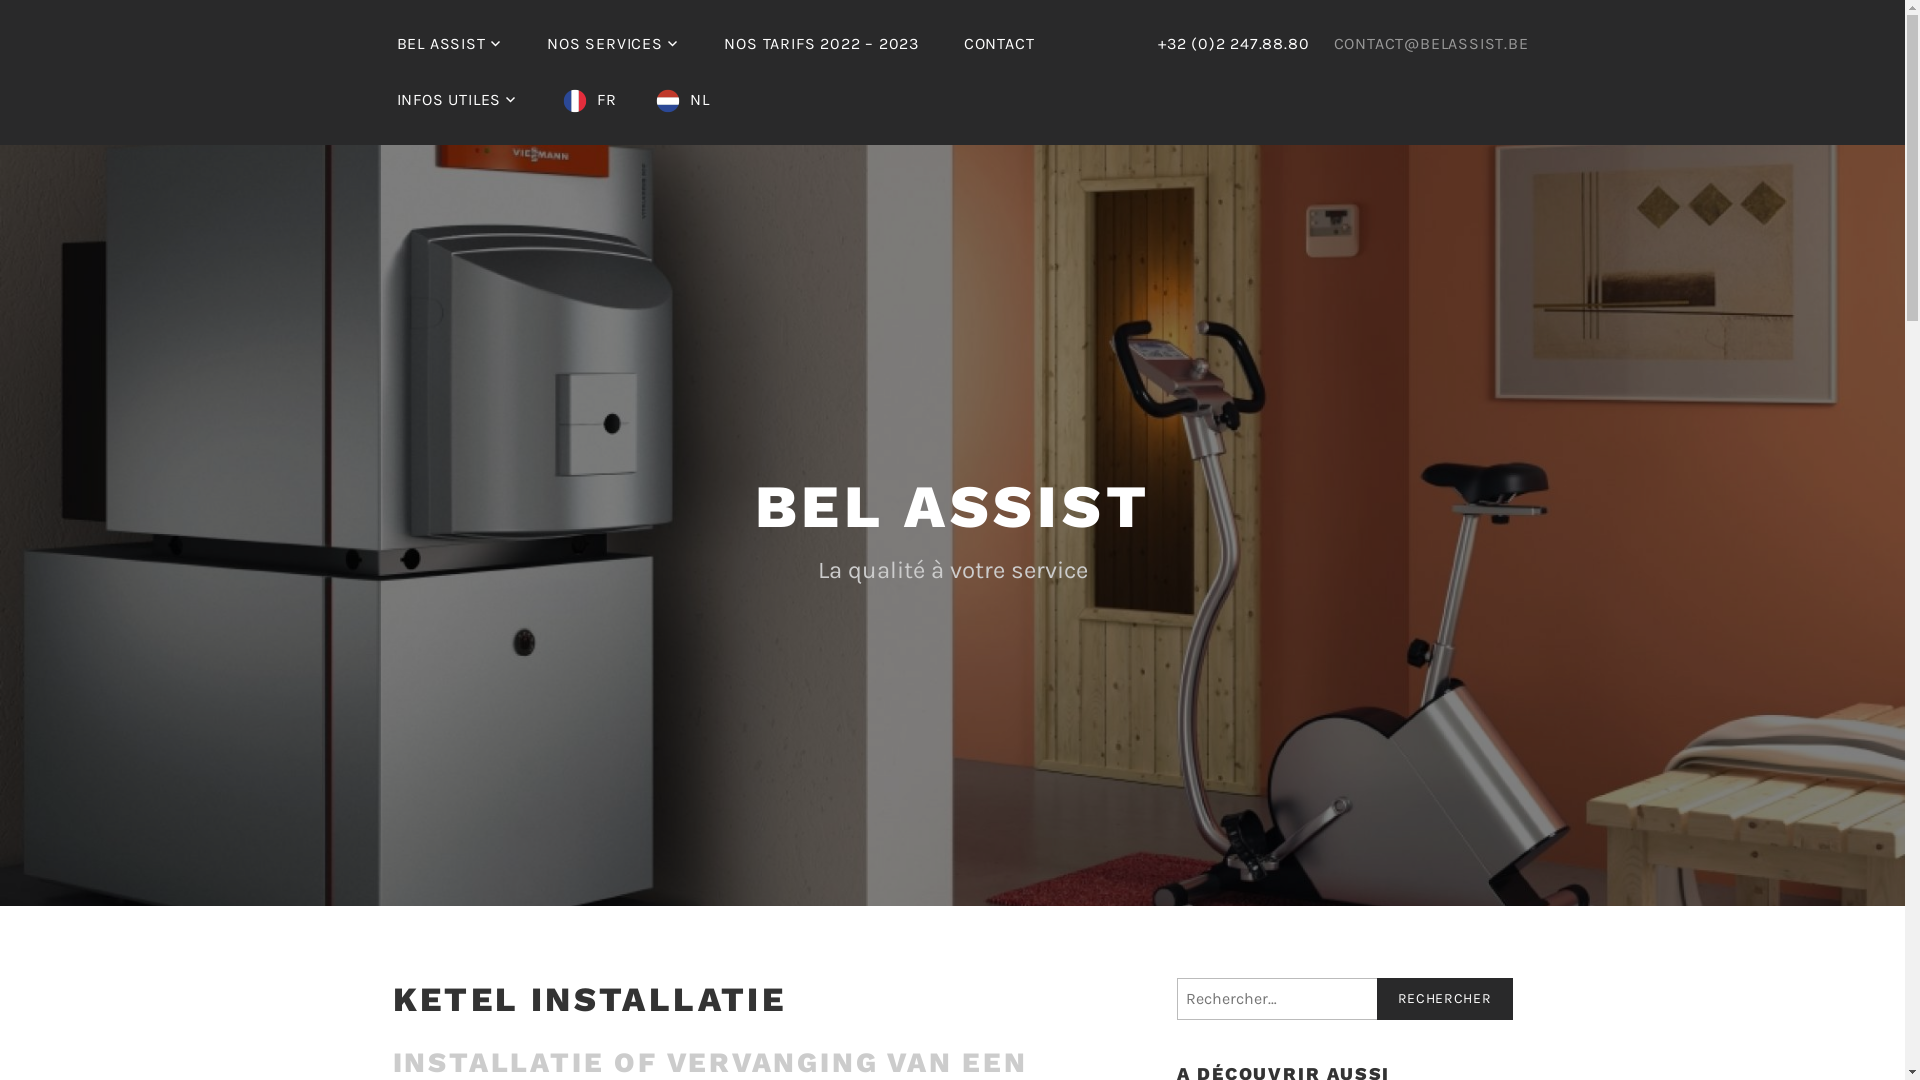 The height and width of the screenshot is (1080, 1920). What do you see at coordinates (449, 44) in the screenshot?
I see `BEL ASSIST` at bounding box center [449, 44].